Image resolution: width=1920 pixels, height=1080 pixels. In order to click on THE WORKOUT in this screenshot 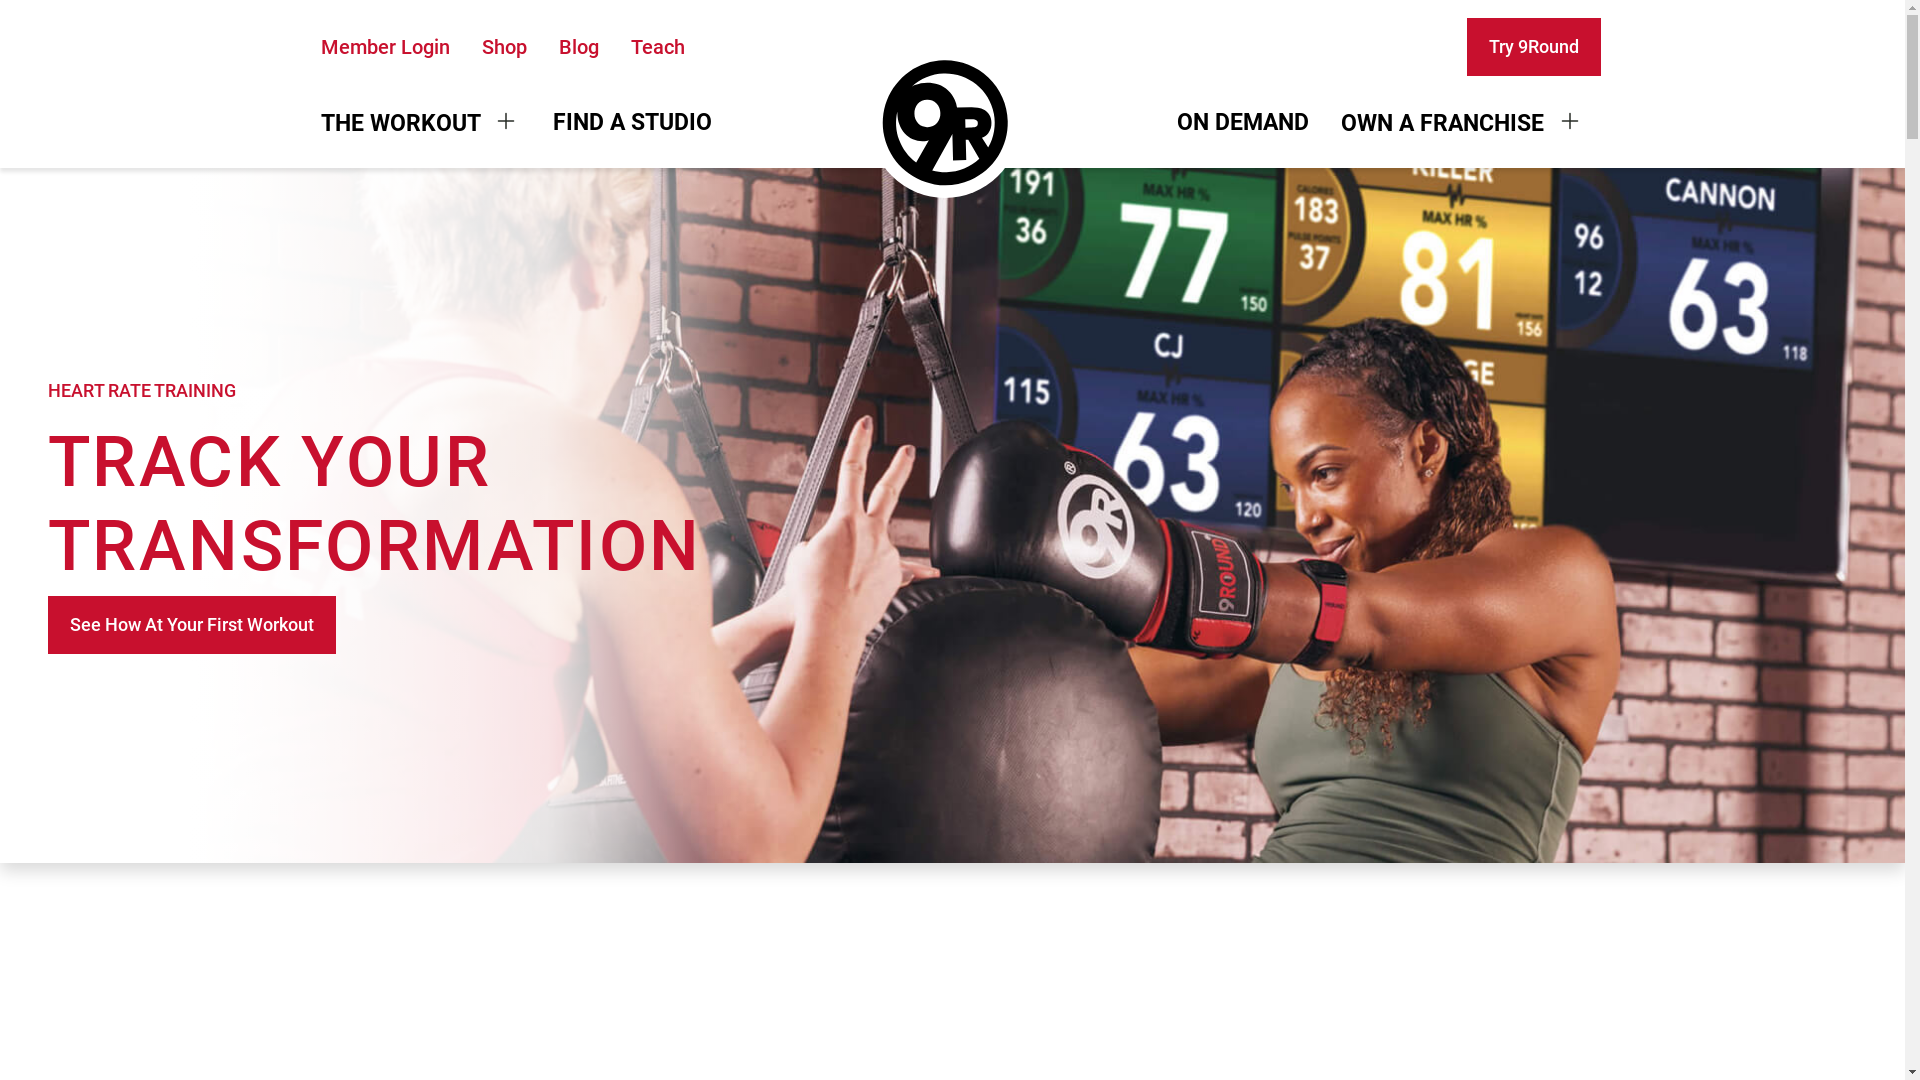, I will do `click(420, 124)`.